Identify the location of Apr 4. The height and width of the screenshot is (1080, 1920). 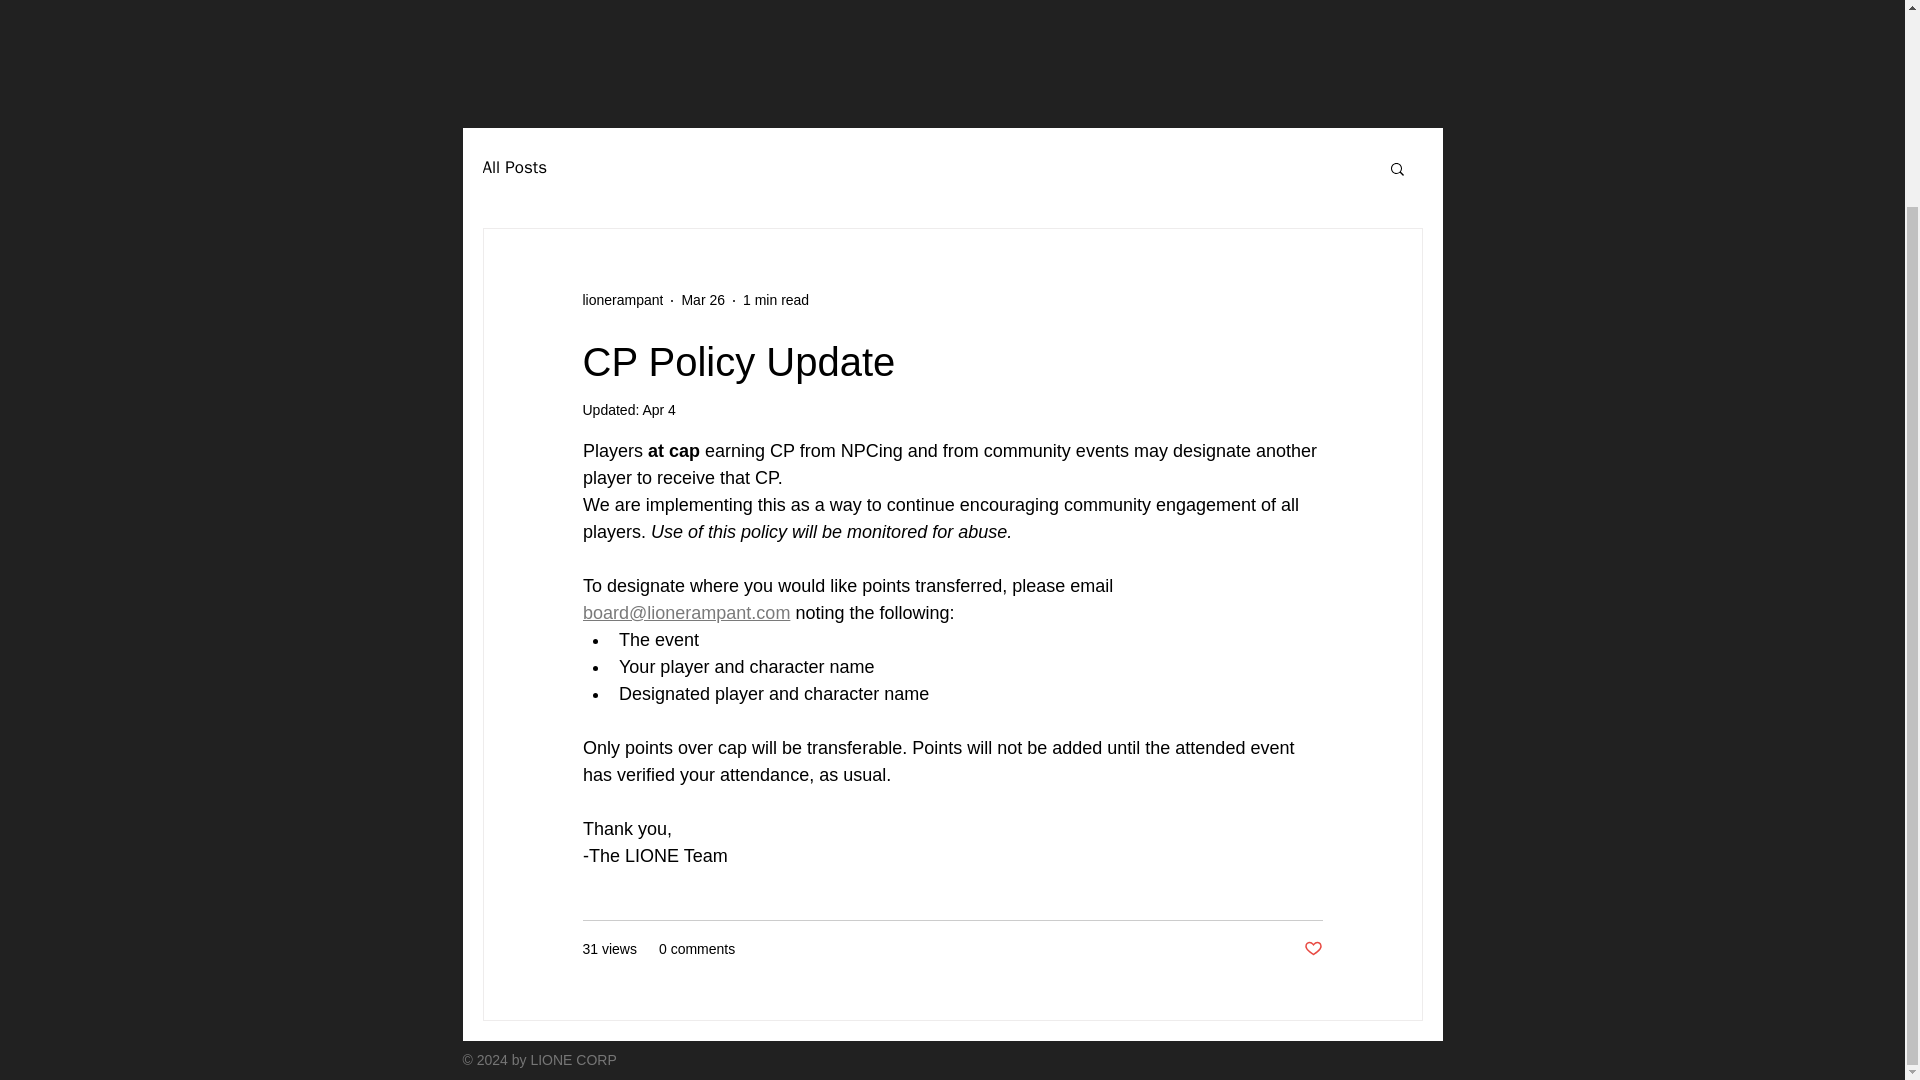
(658, 409).